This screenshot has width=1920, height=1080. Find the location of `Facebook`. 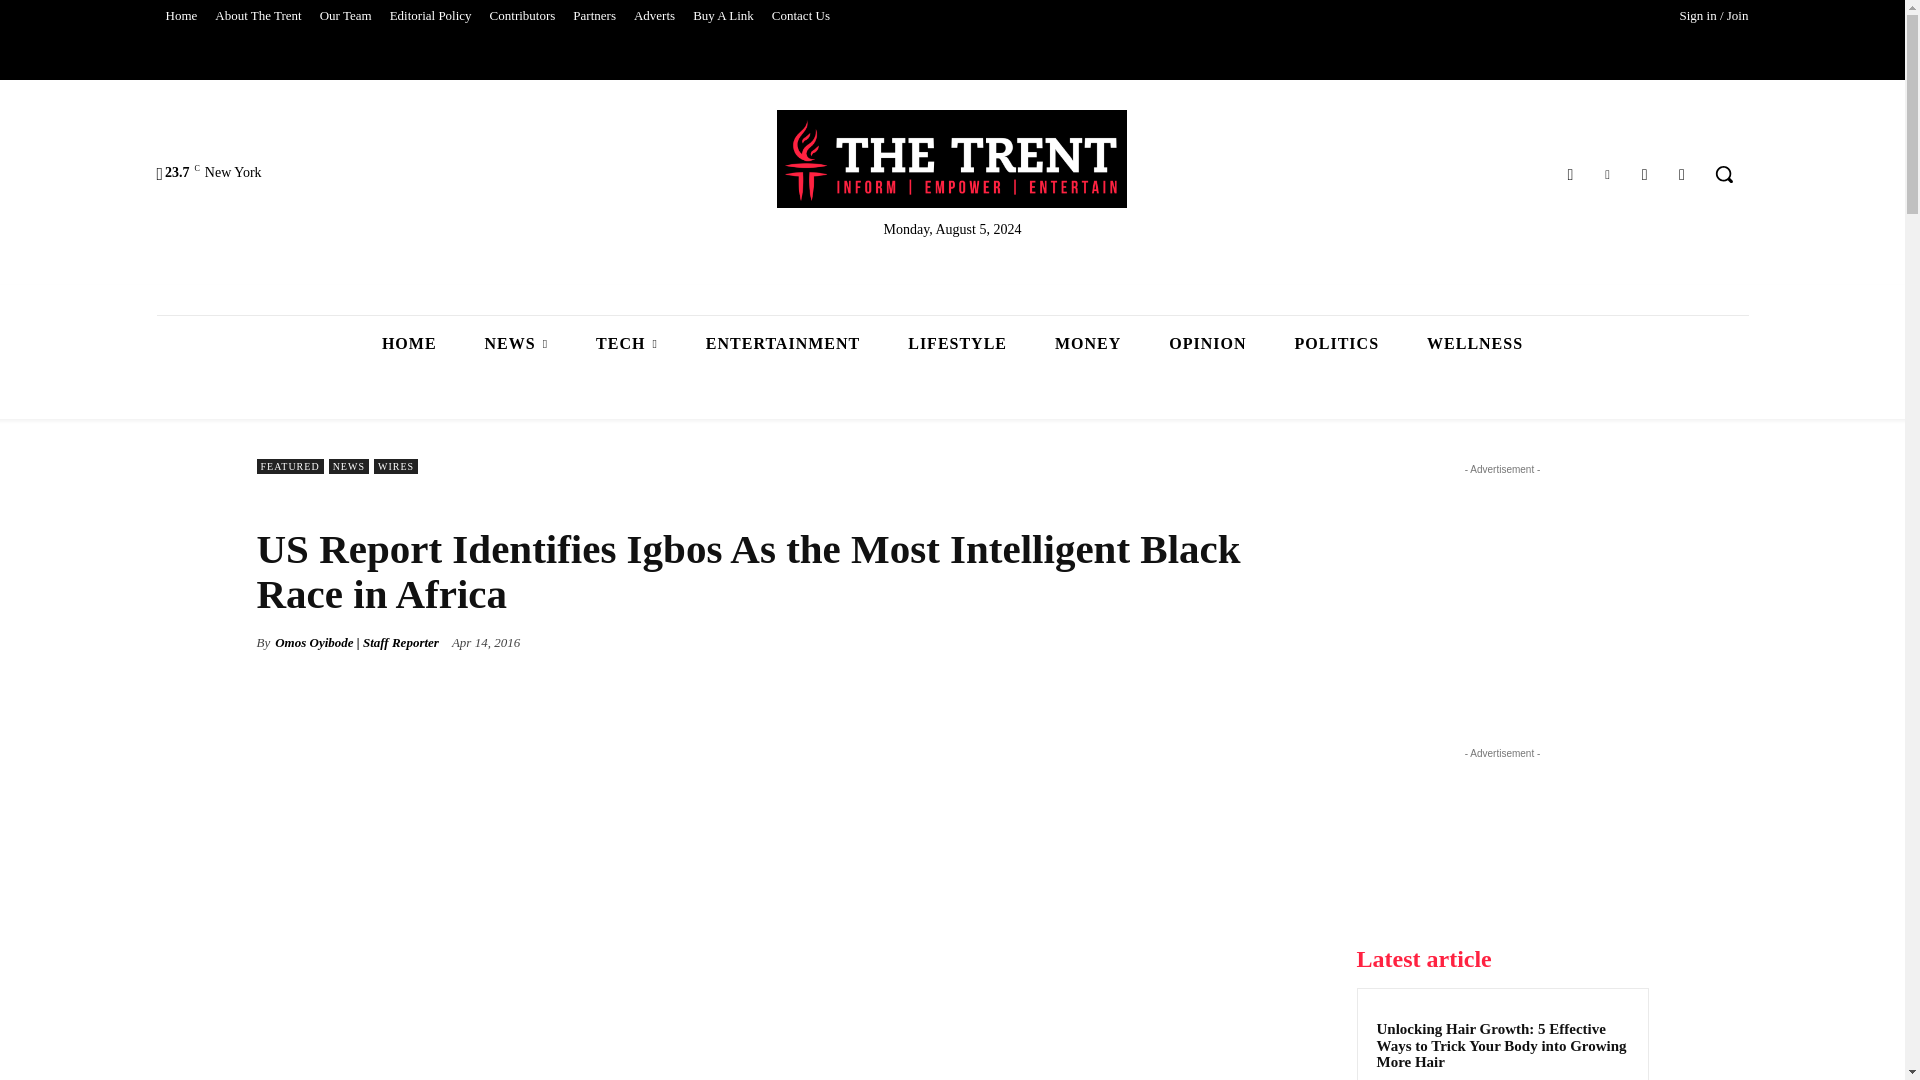

Facebook is located at coordinates (1570, 174).